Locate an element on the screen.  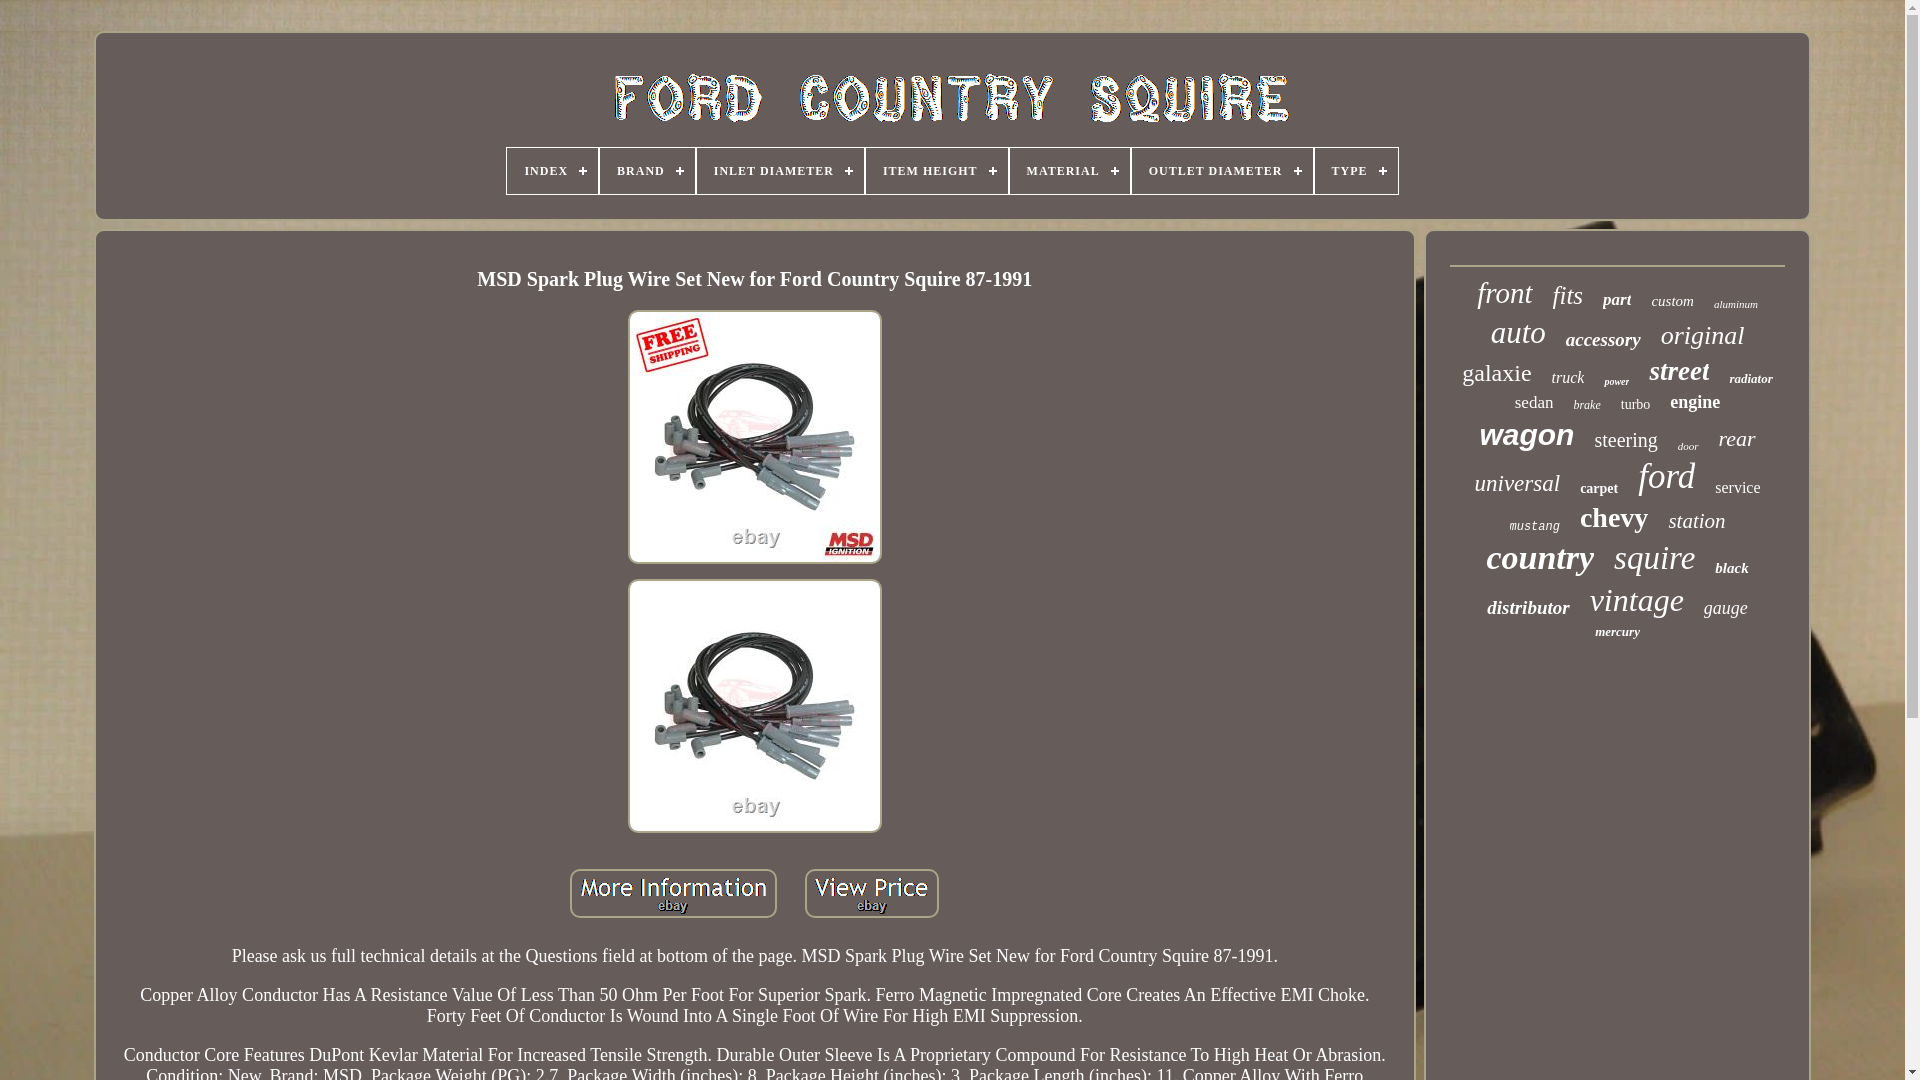
INDEX is located at coordinates (552, 170).